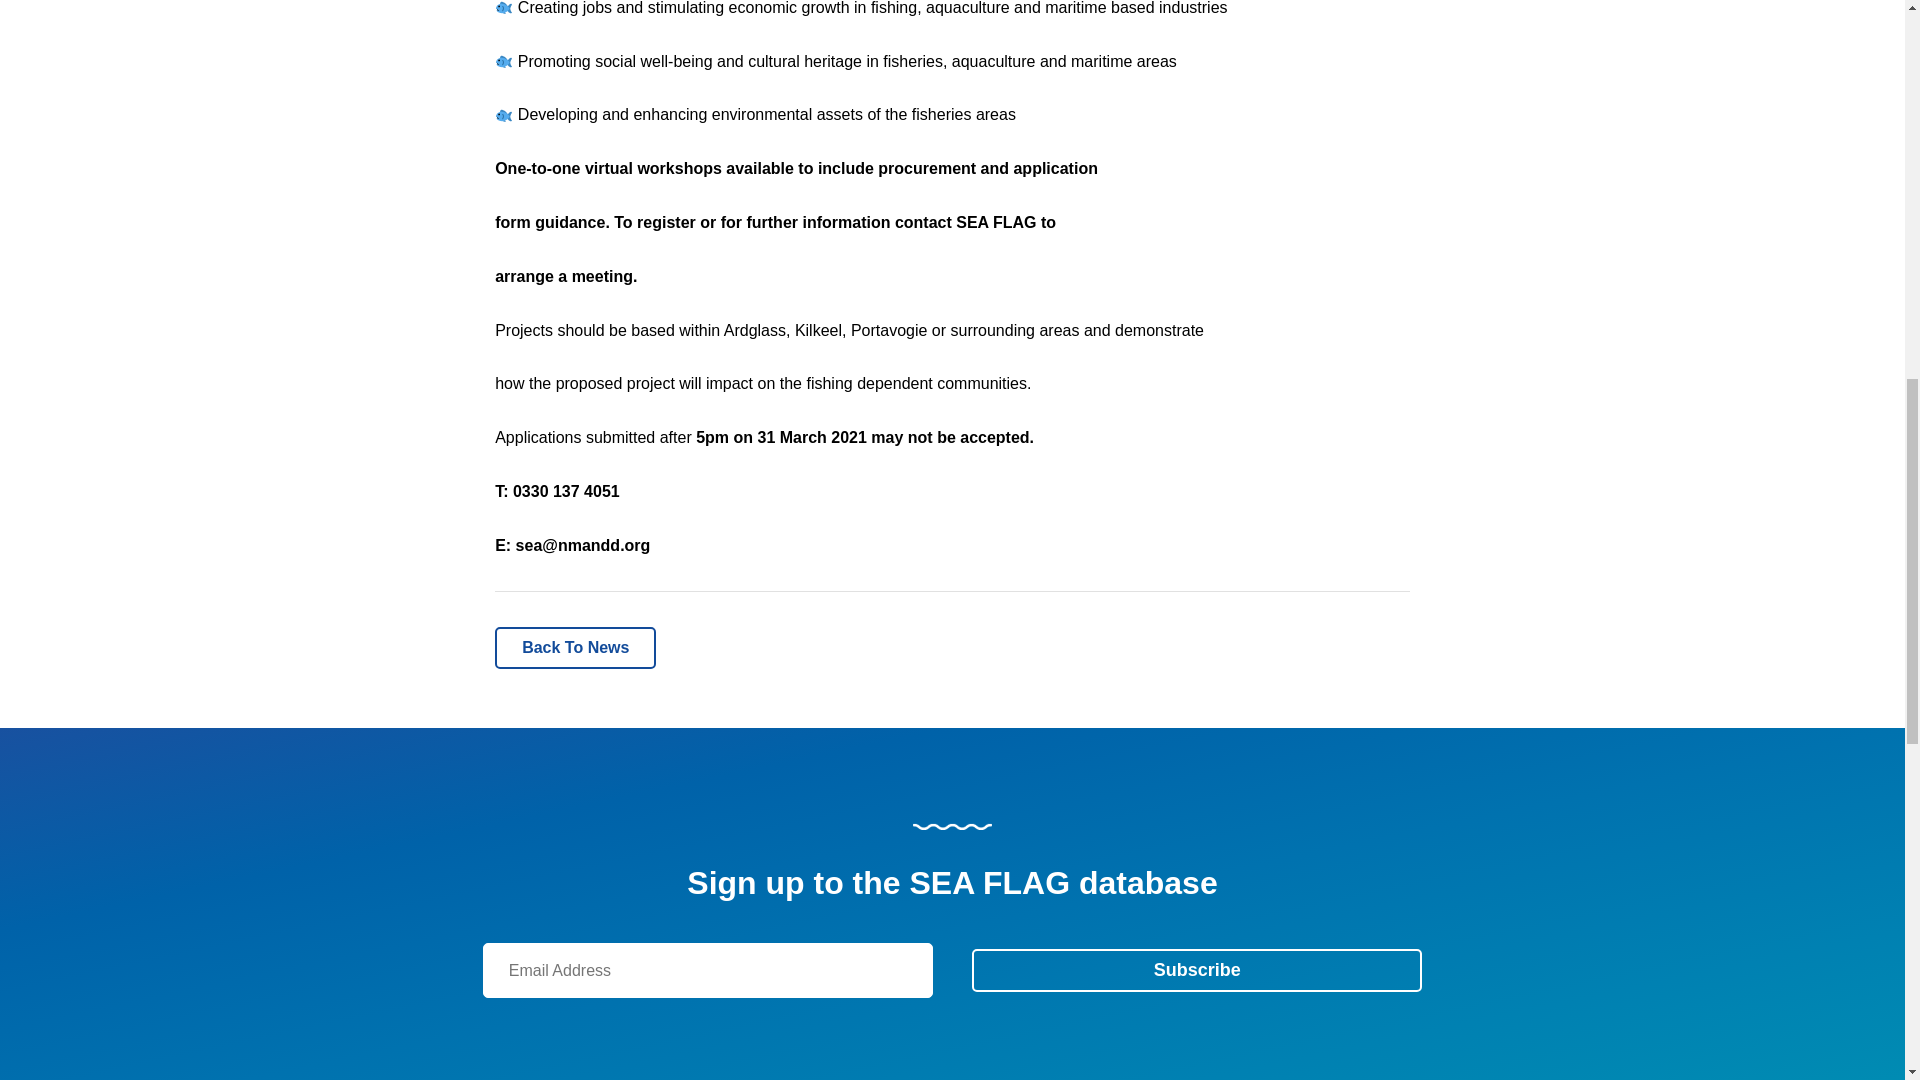 The height and width of the screenshot is (1080, 1920). Describe the element at coordinates (1196, 970) in the screenshot. I see `Subscribe` at that location.